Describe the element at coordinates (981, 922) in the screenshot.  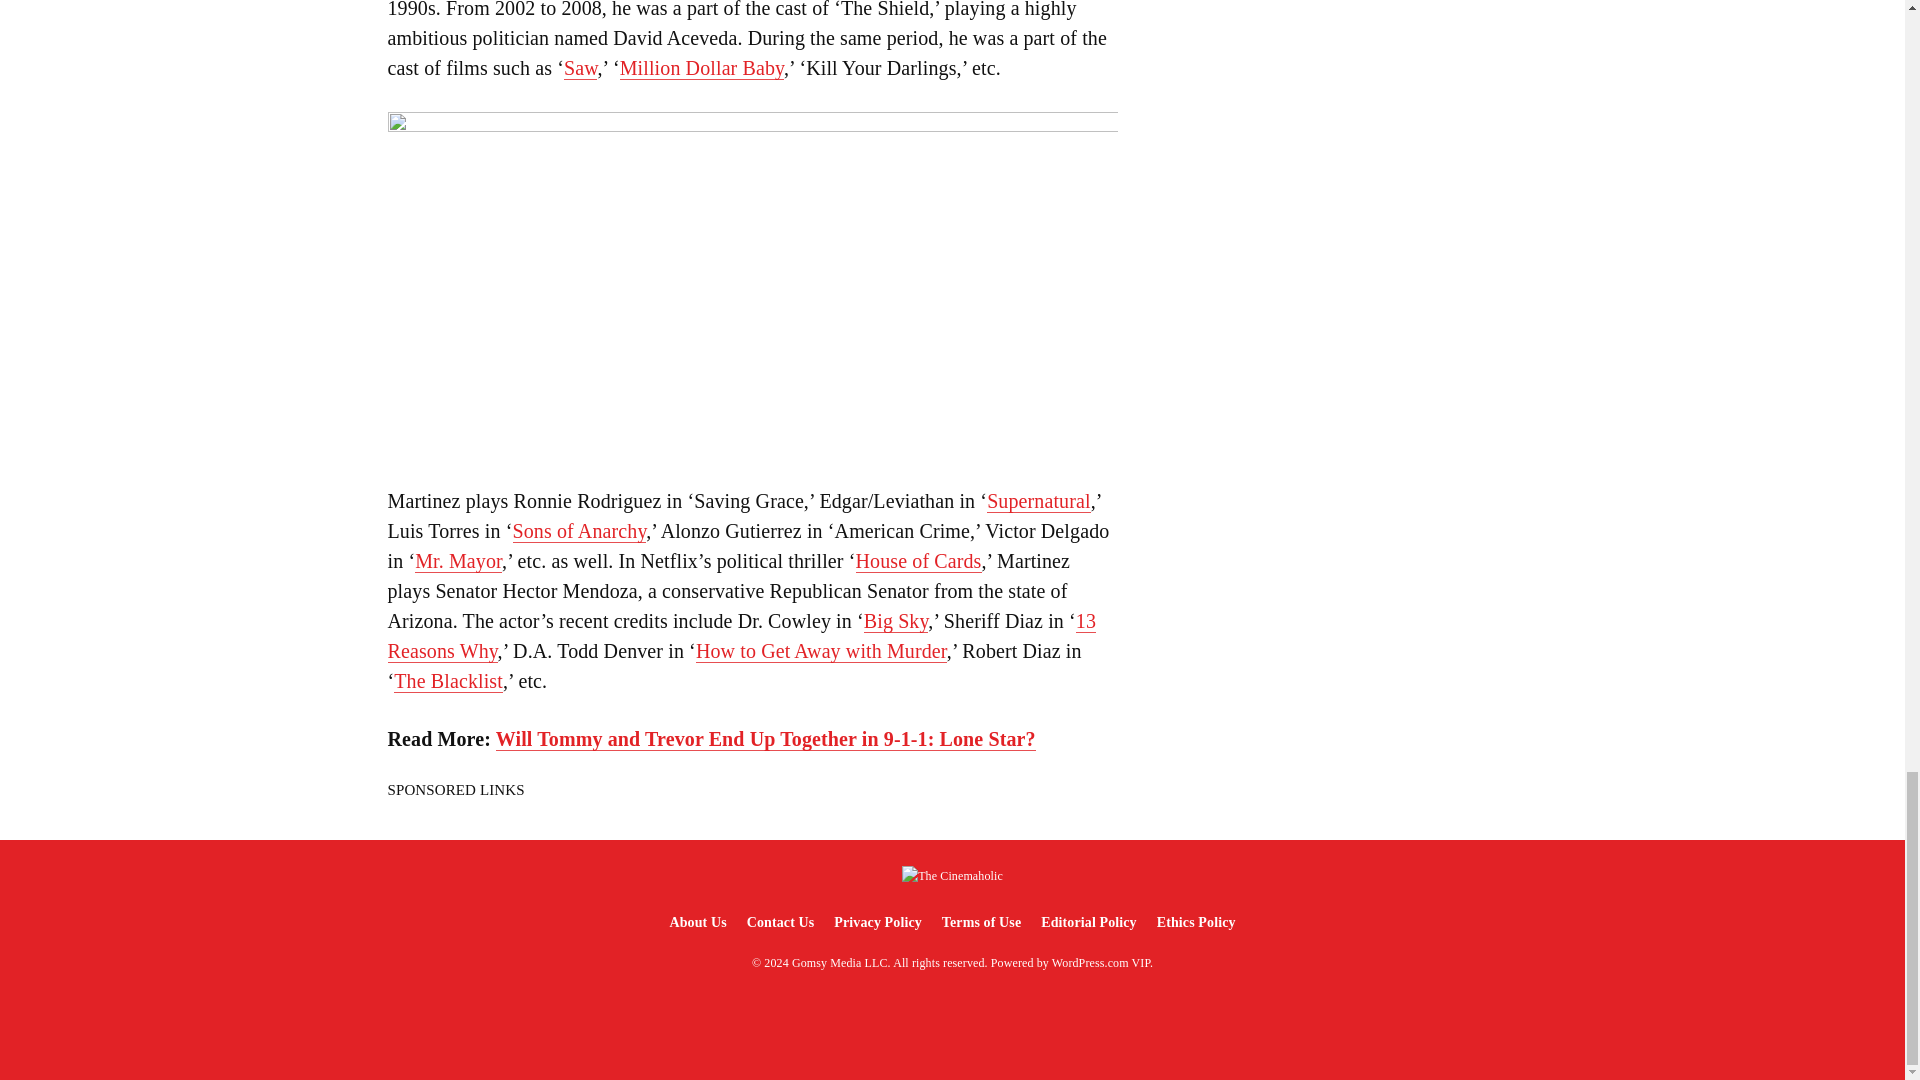
I see `Terms of Use` at that location.